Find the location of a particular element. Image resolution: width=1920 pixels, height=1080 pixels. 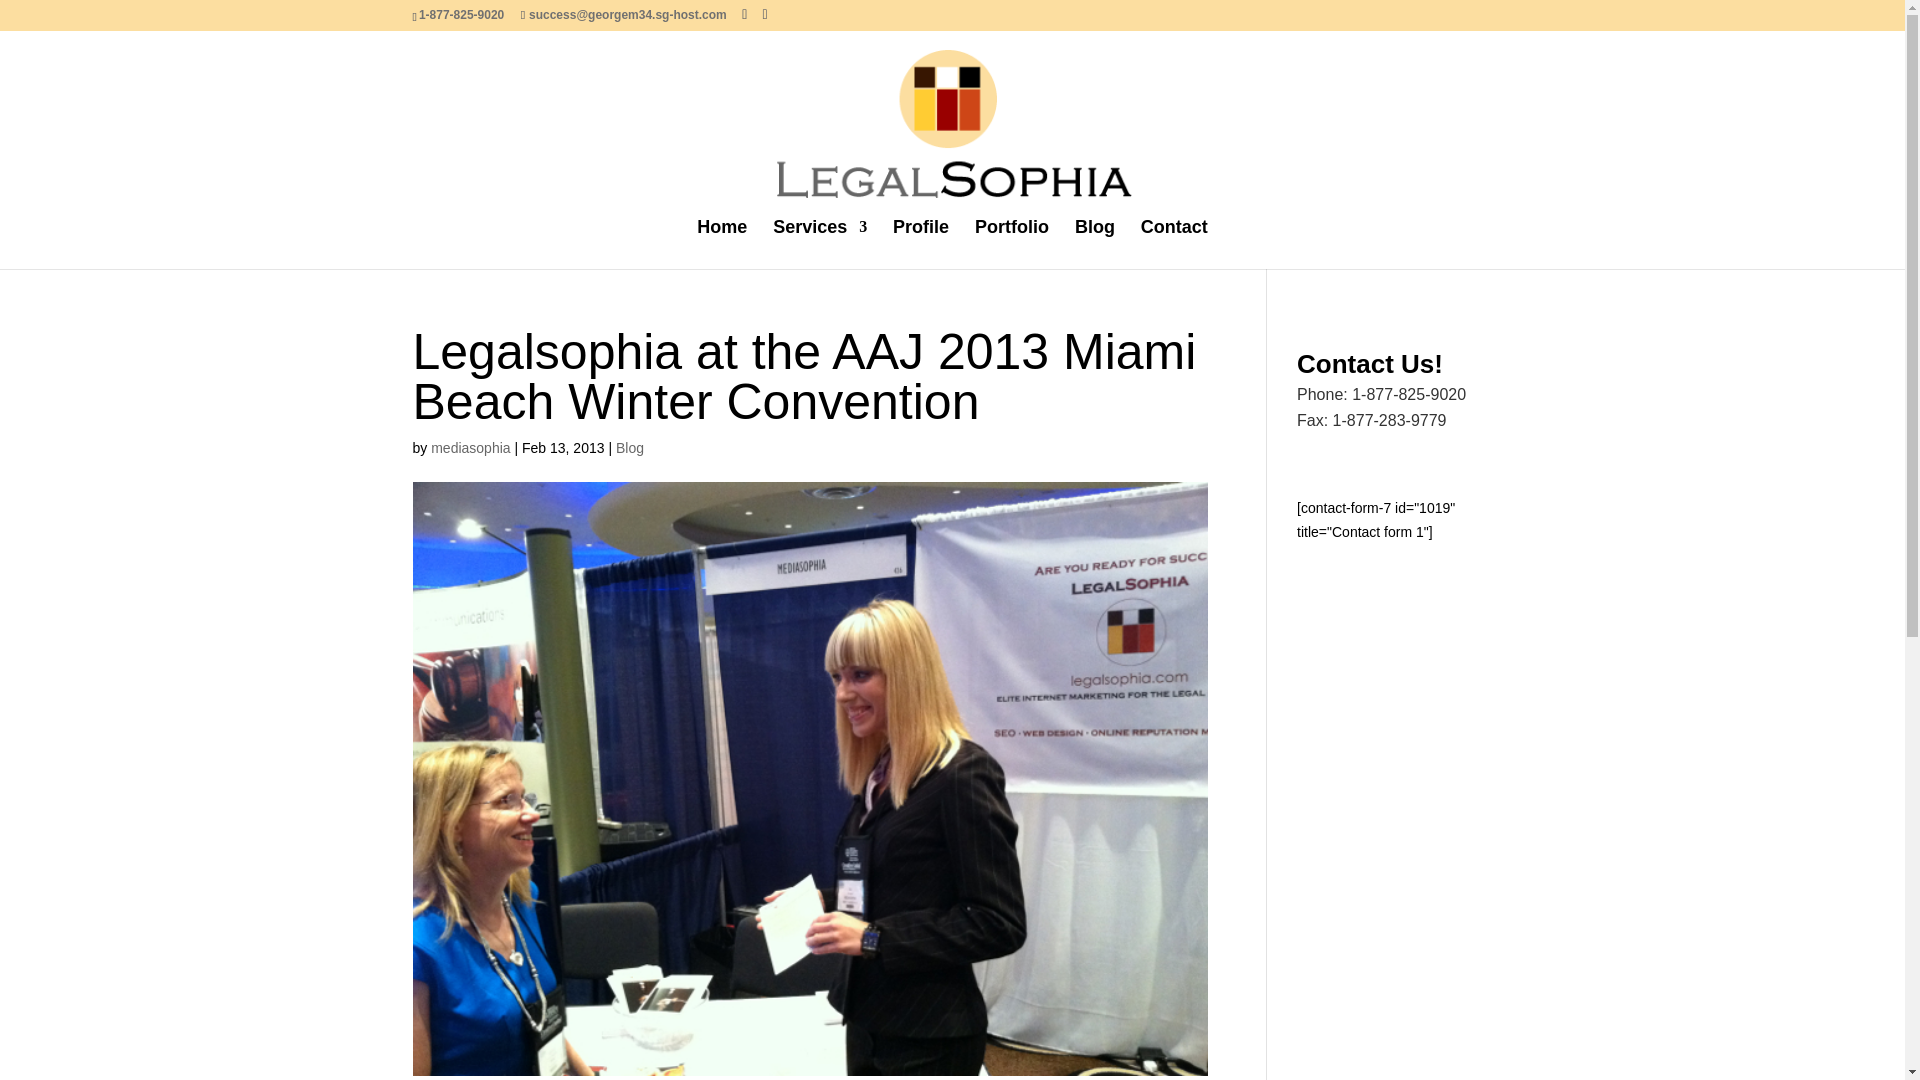

Portfolio is located at coordinates (1012, 243).